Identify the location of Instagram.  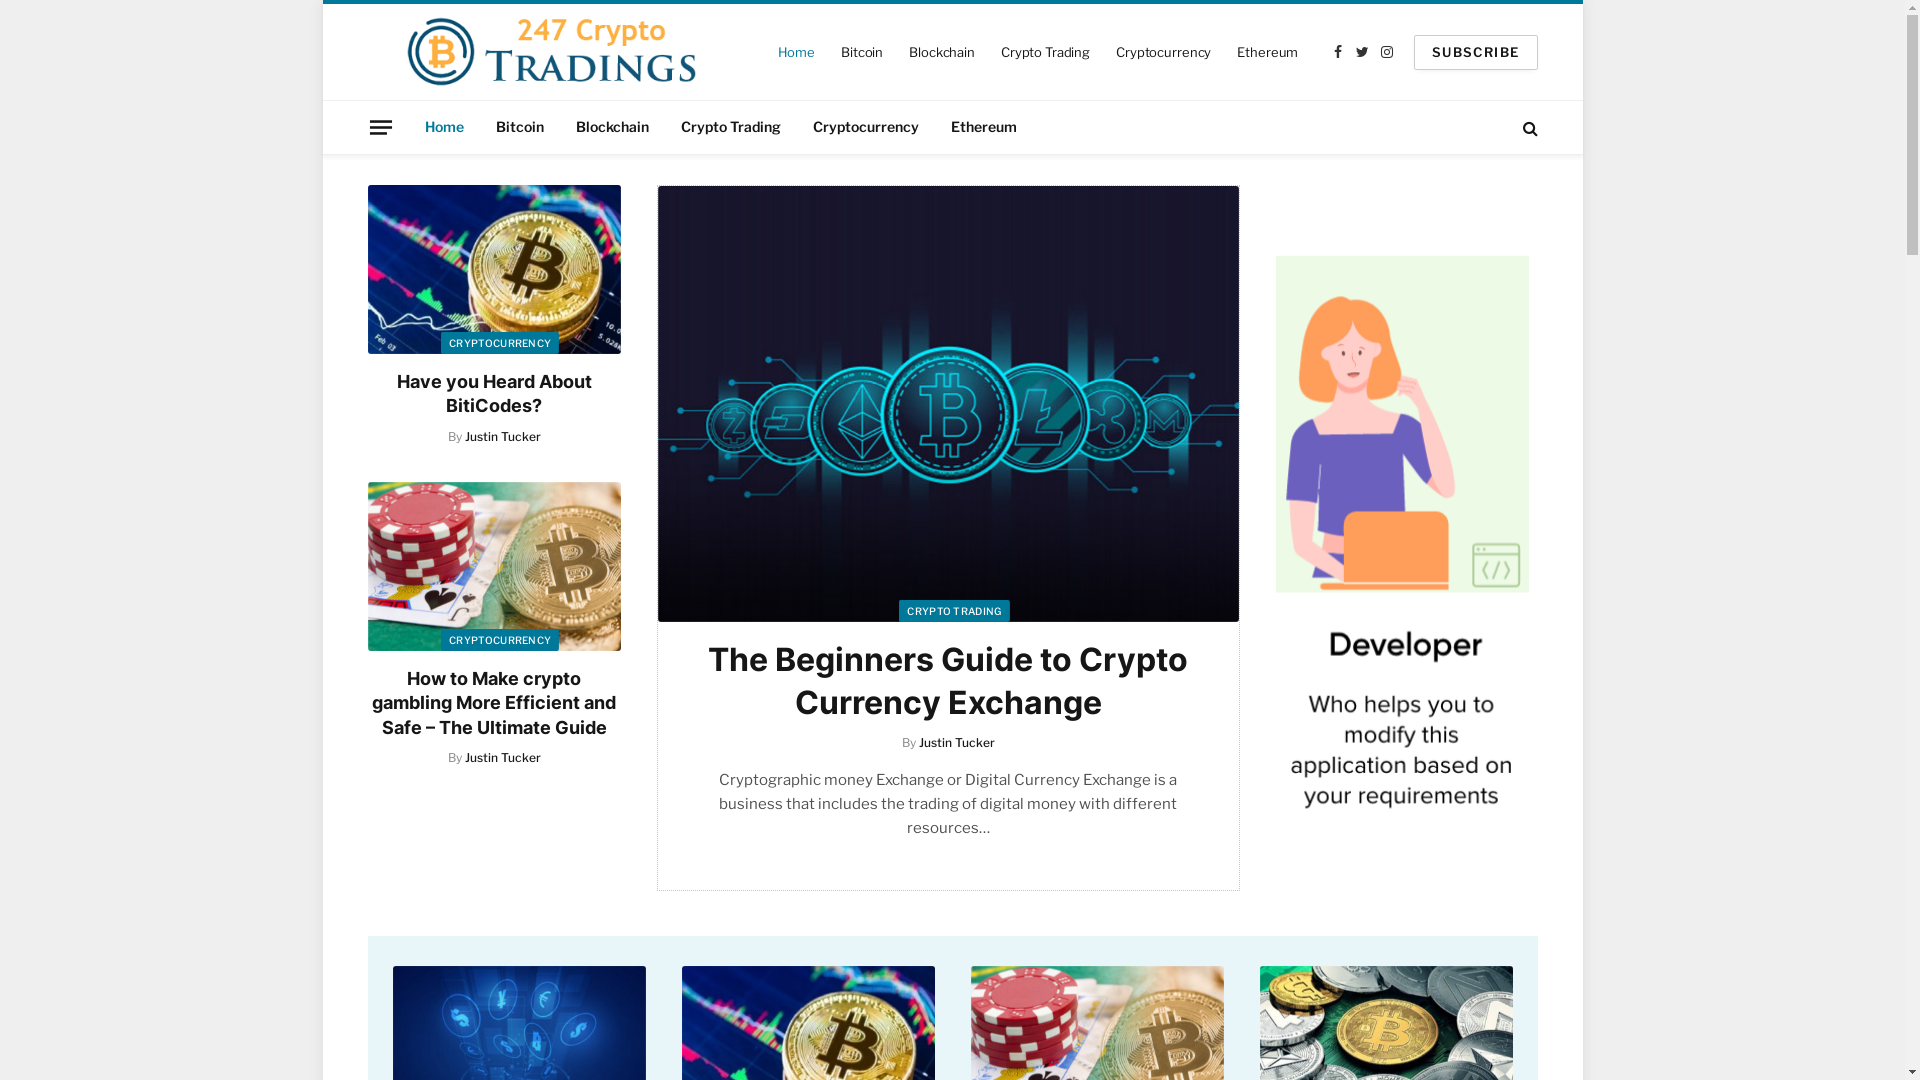
(1388, 52).